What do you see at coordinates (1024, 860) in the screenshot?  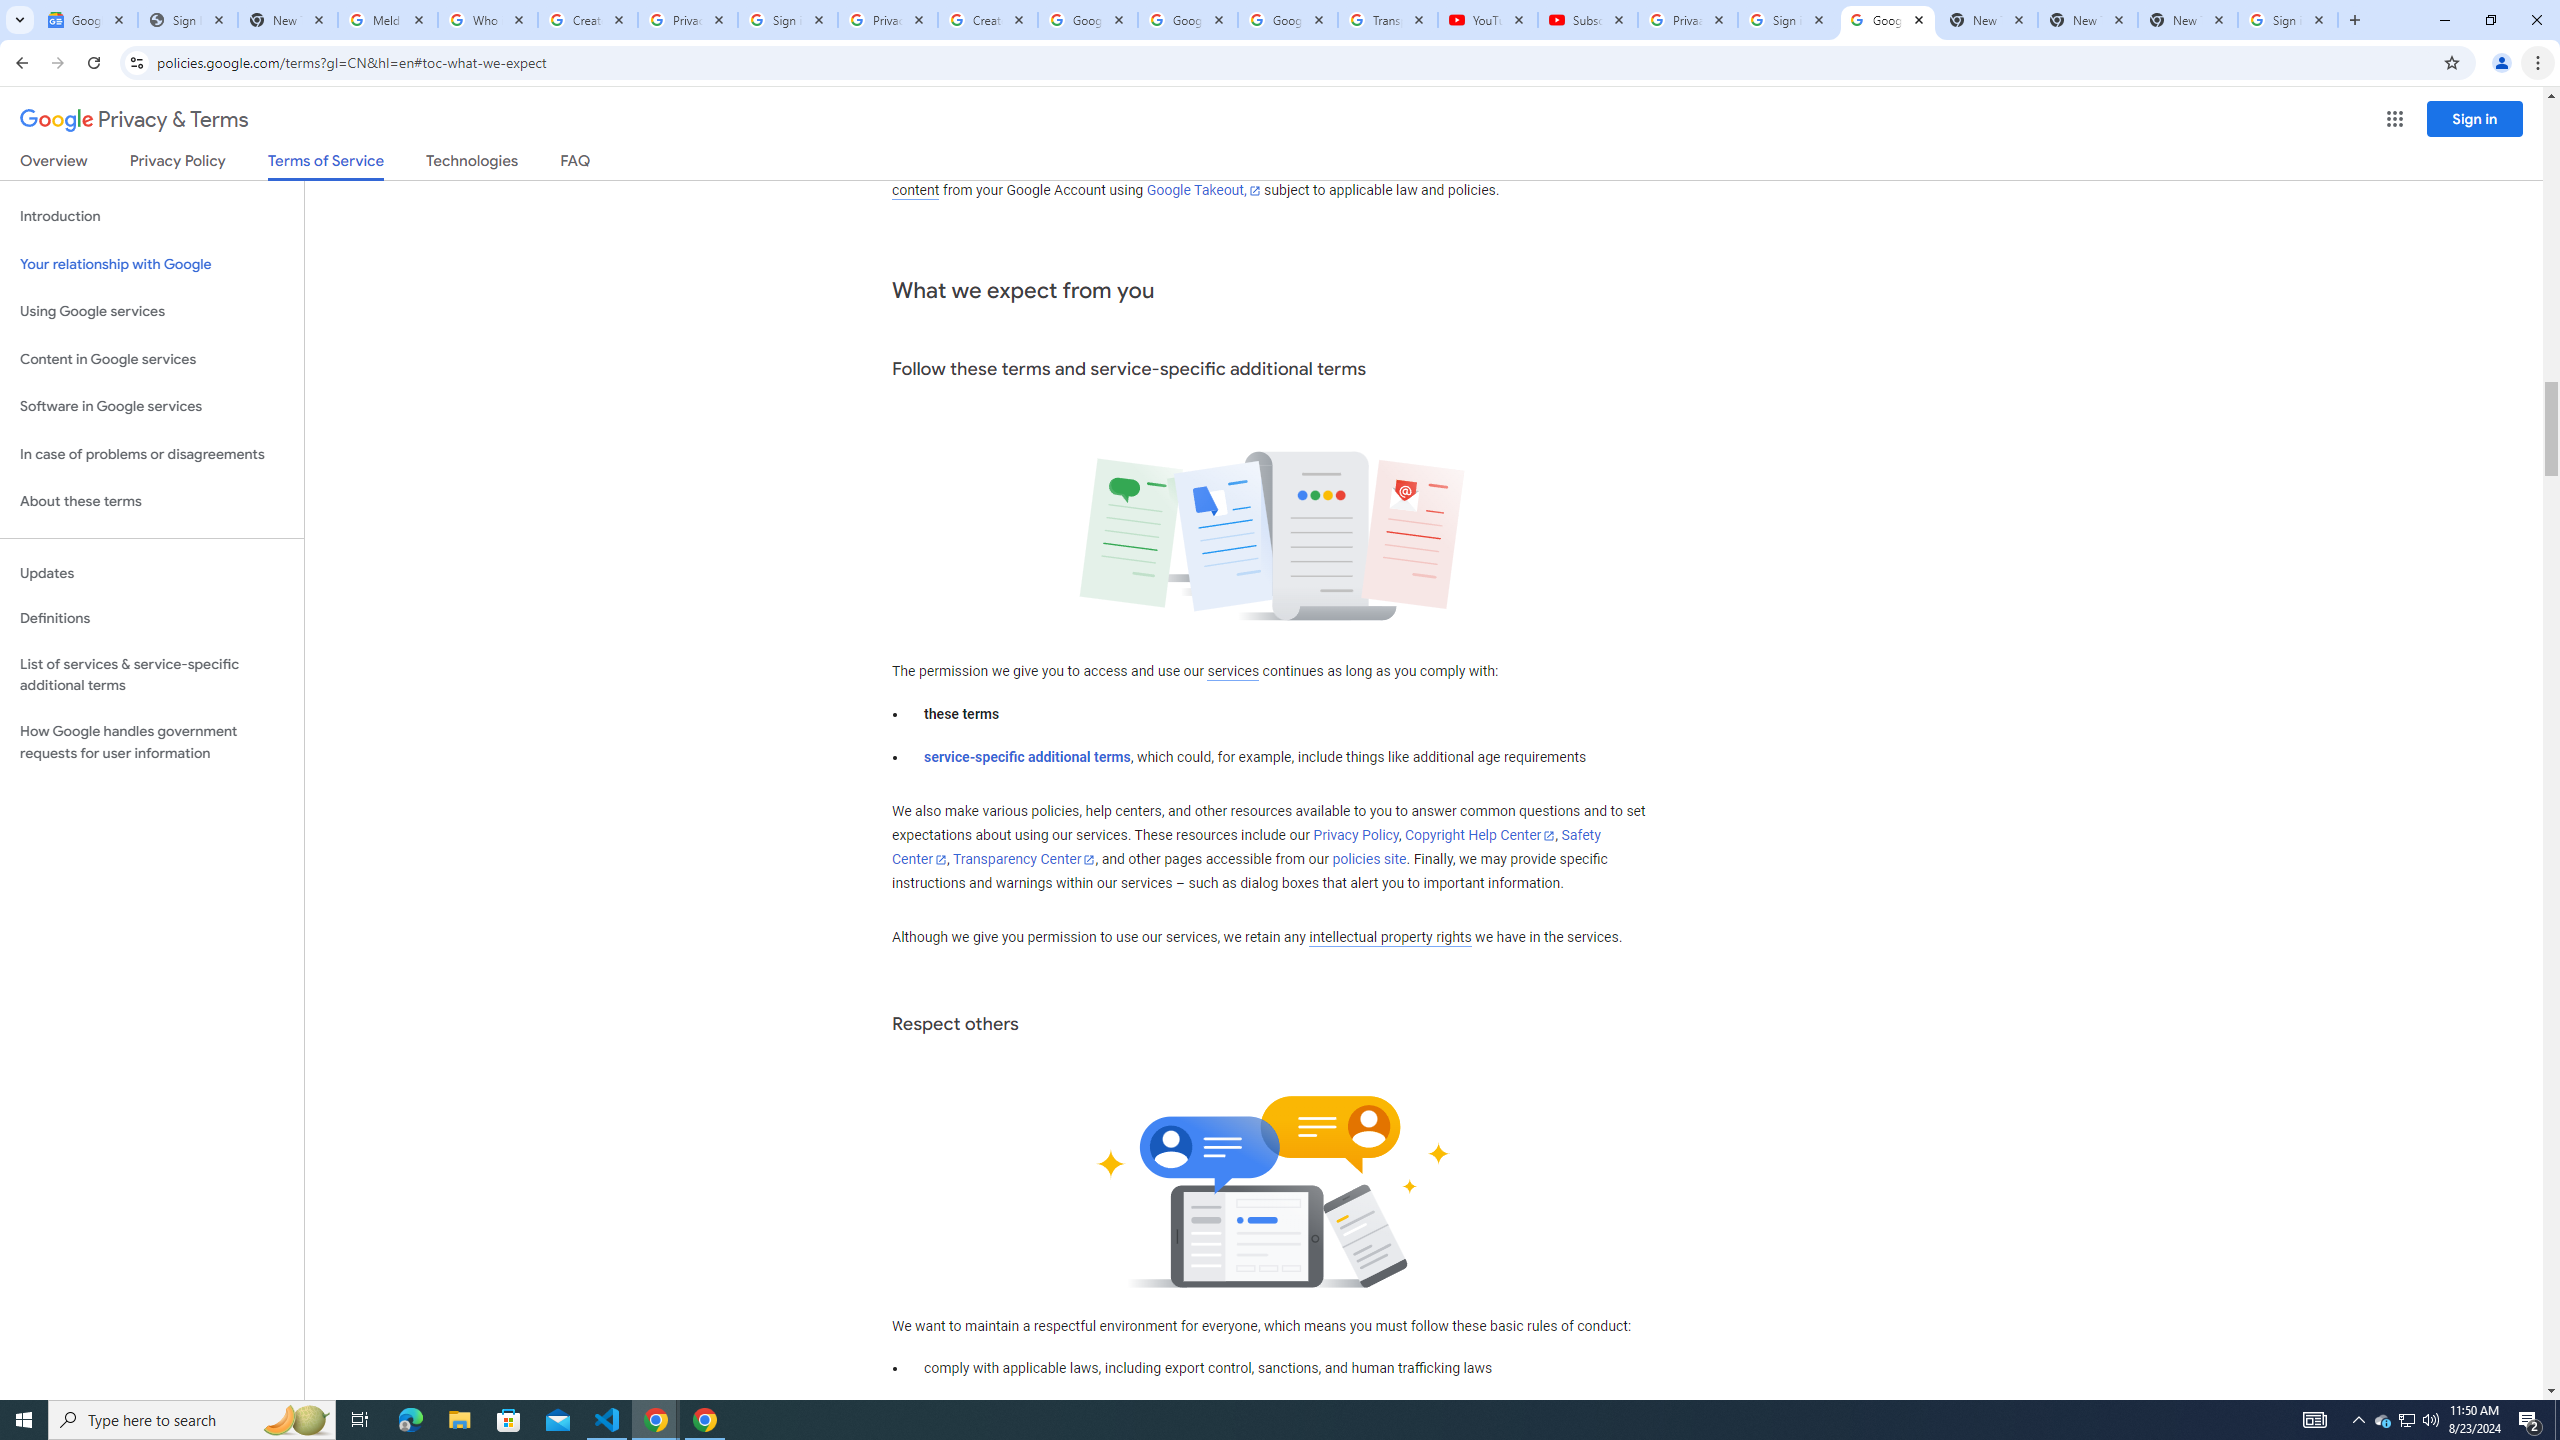 I see `Transparency Center` at bounding box center [1024, 860].